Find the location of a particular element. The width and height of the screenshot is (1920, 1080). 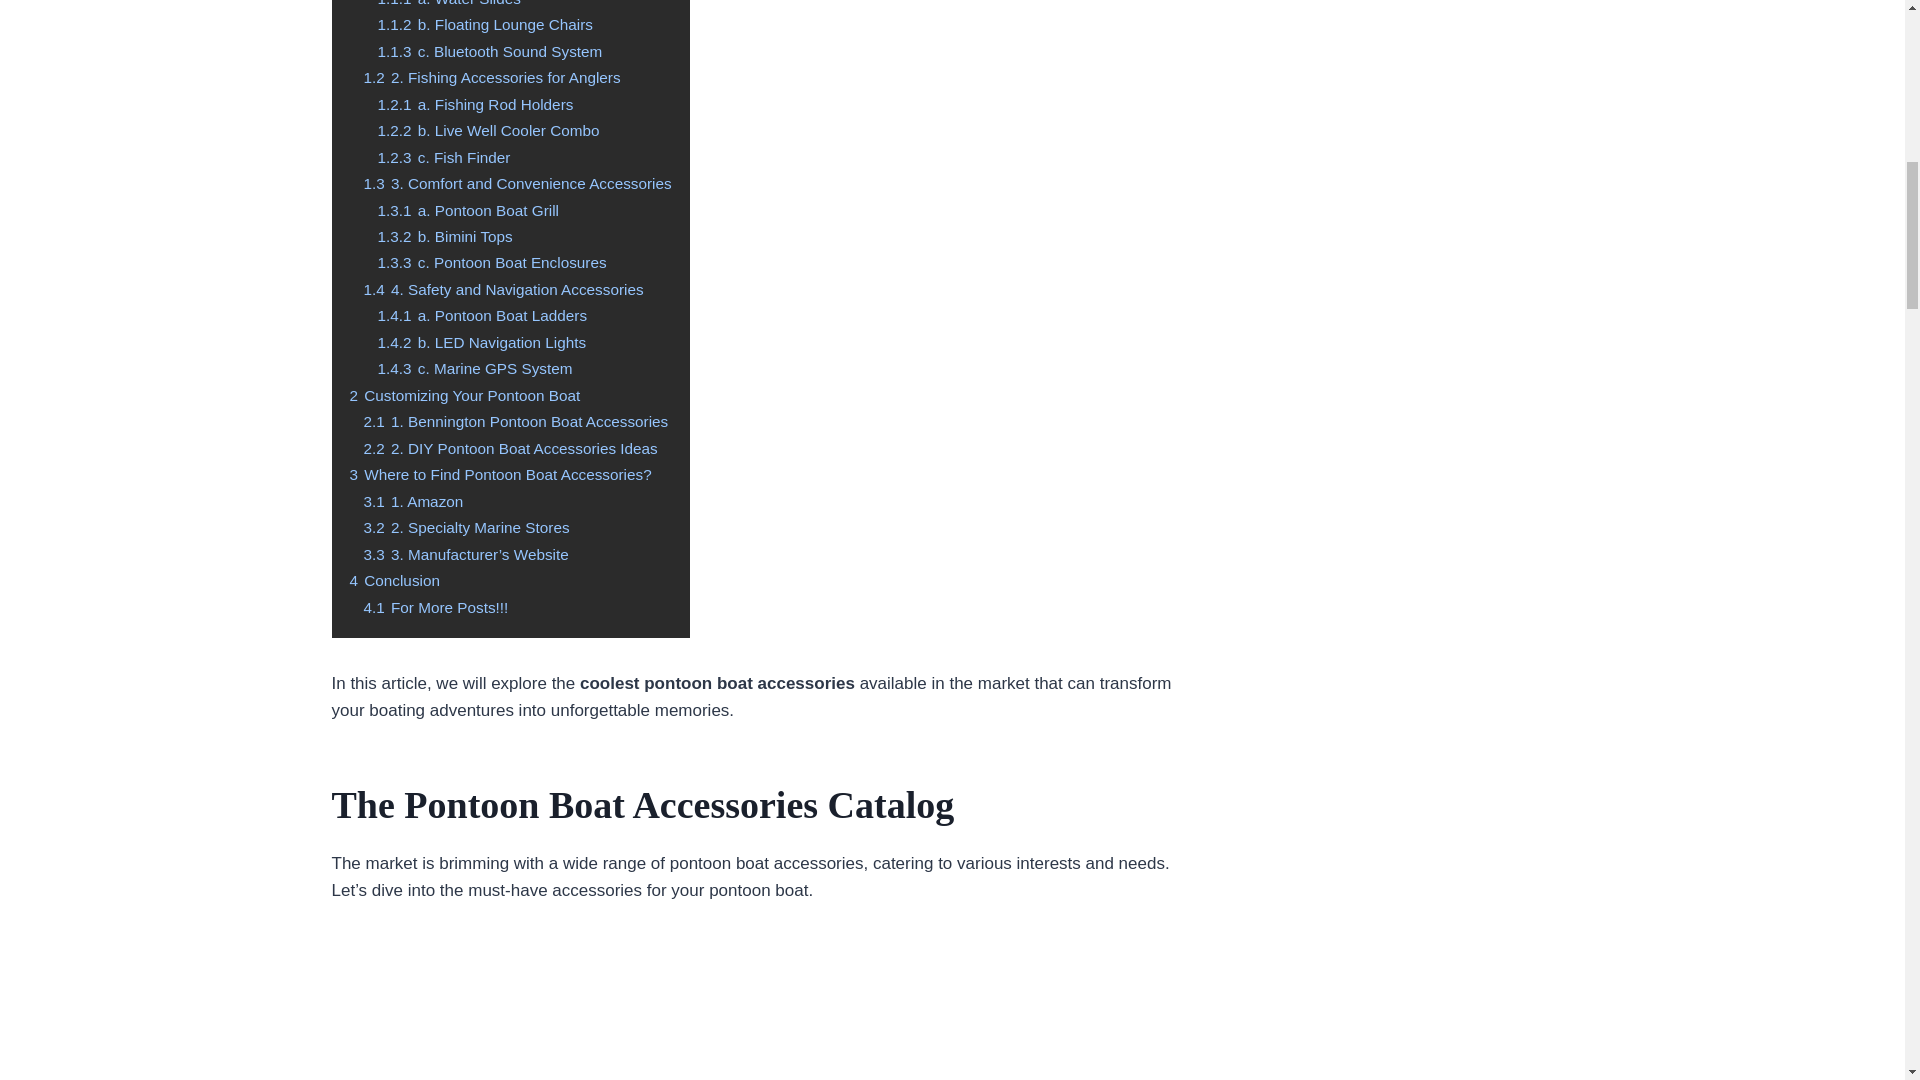

1.2.3 c. Fish Finder is located at coordinates (444, 158).